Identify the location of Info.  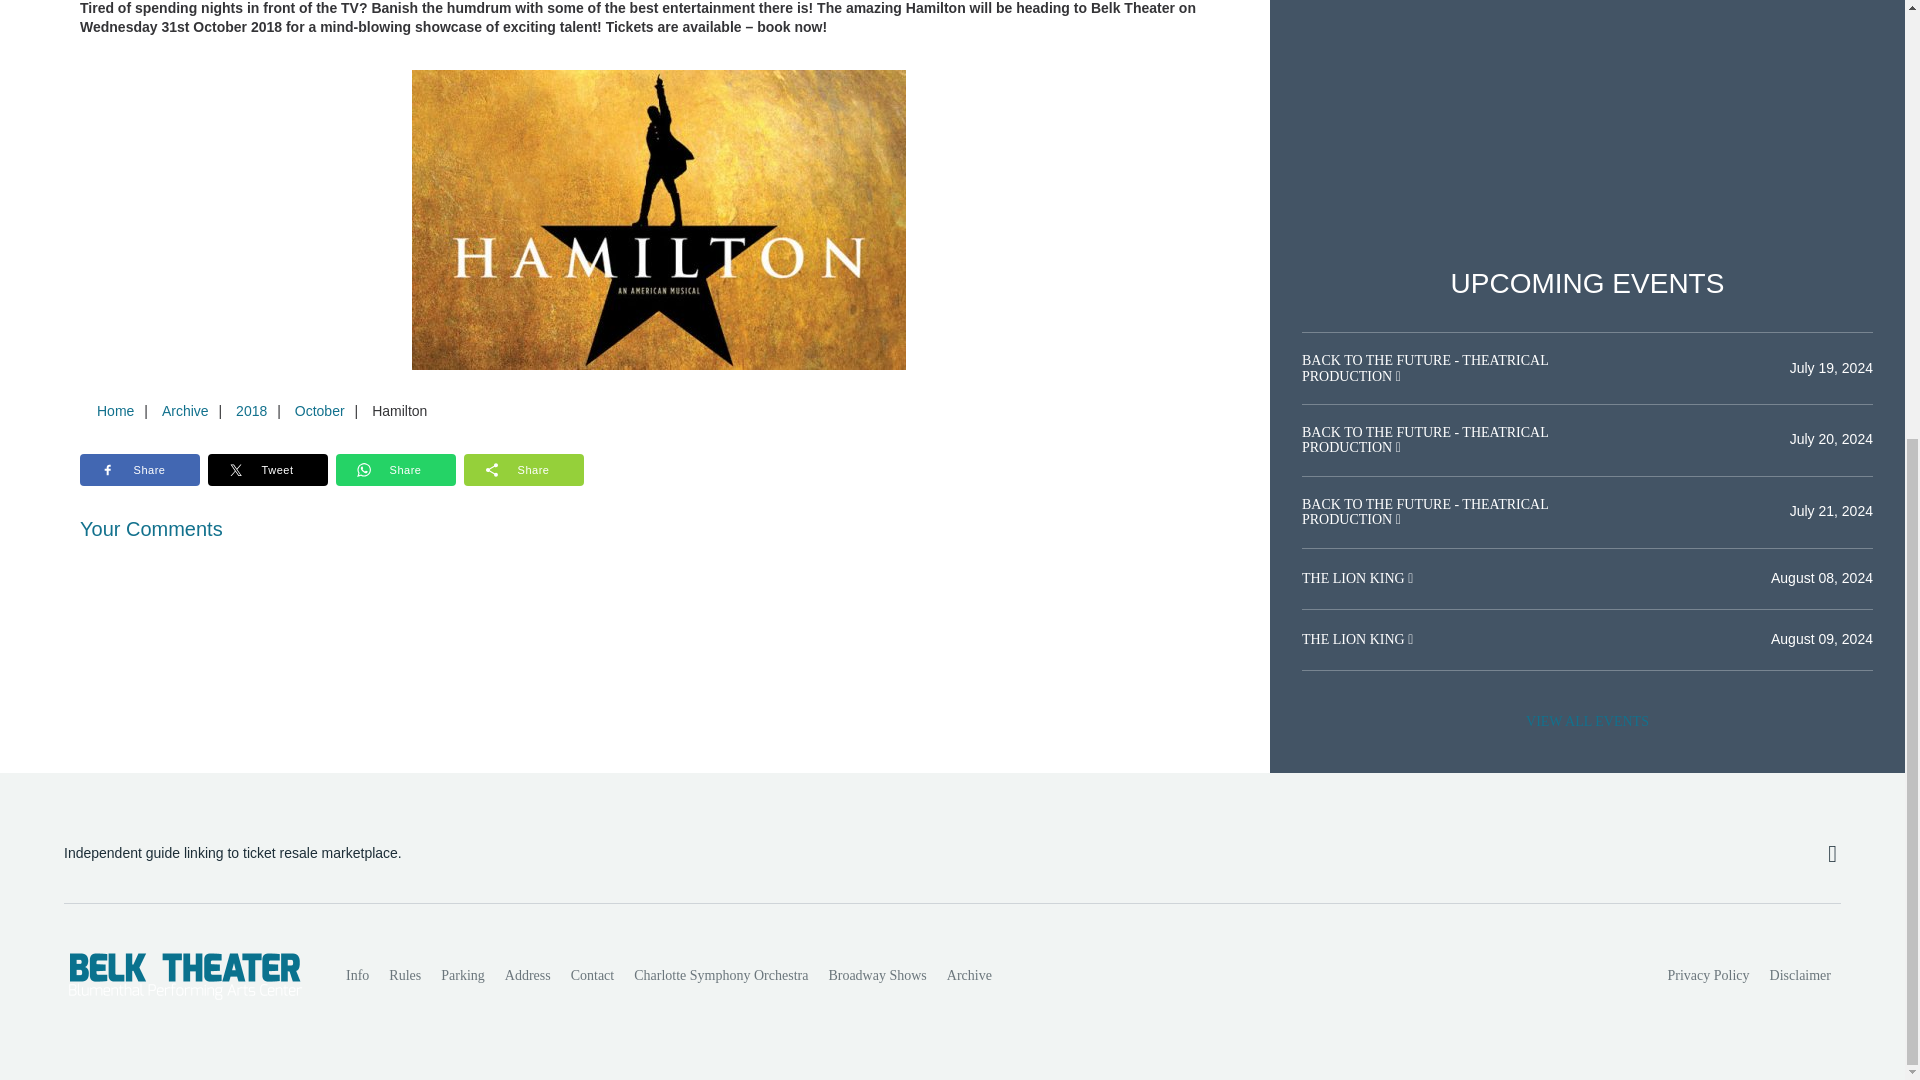
(357, 975).